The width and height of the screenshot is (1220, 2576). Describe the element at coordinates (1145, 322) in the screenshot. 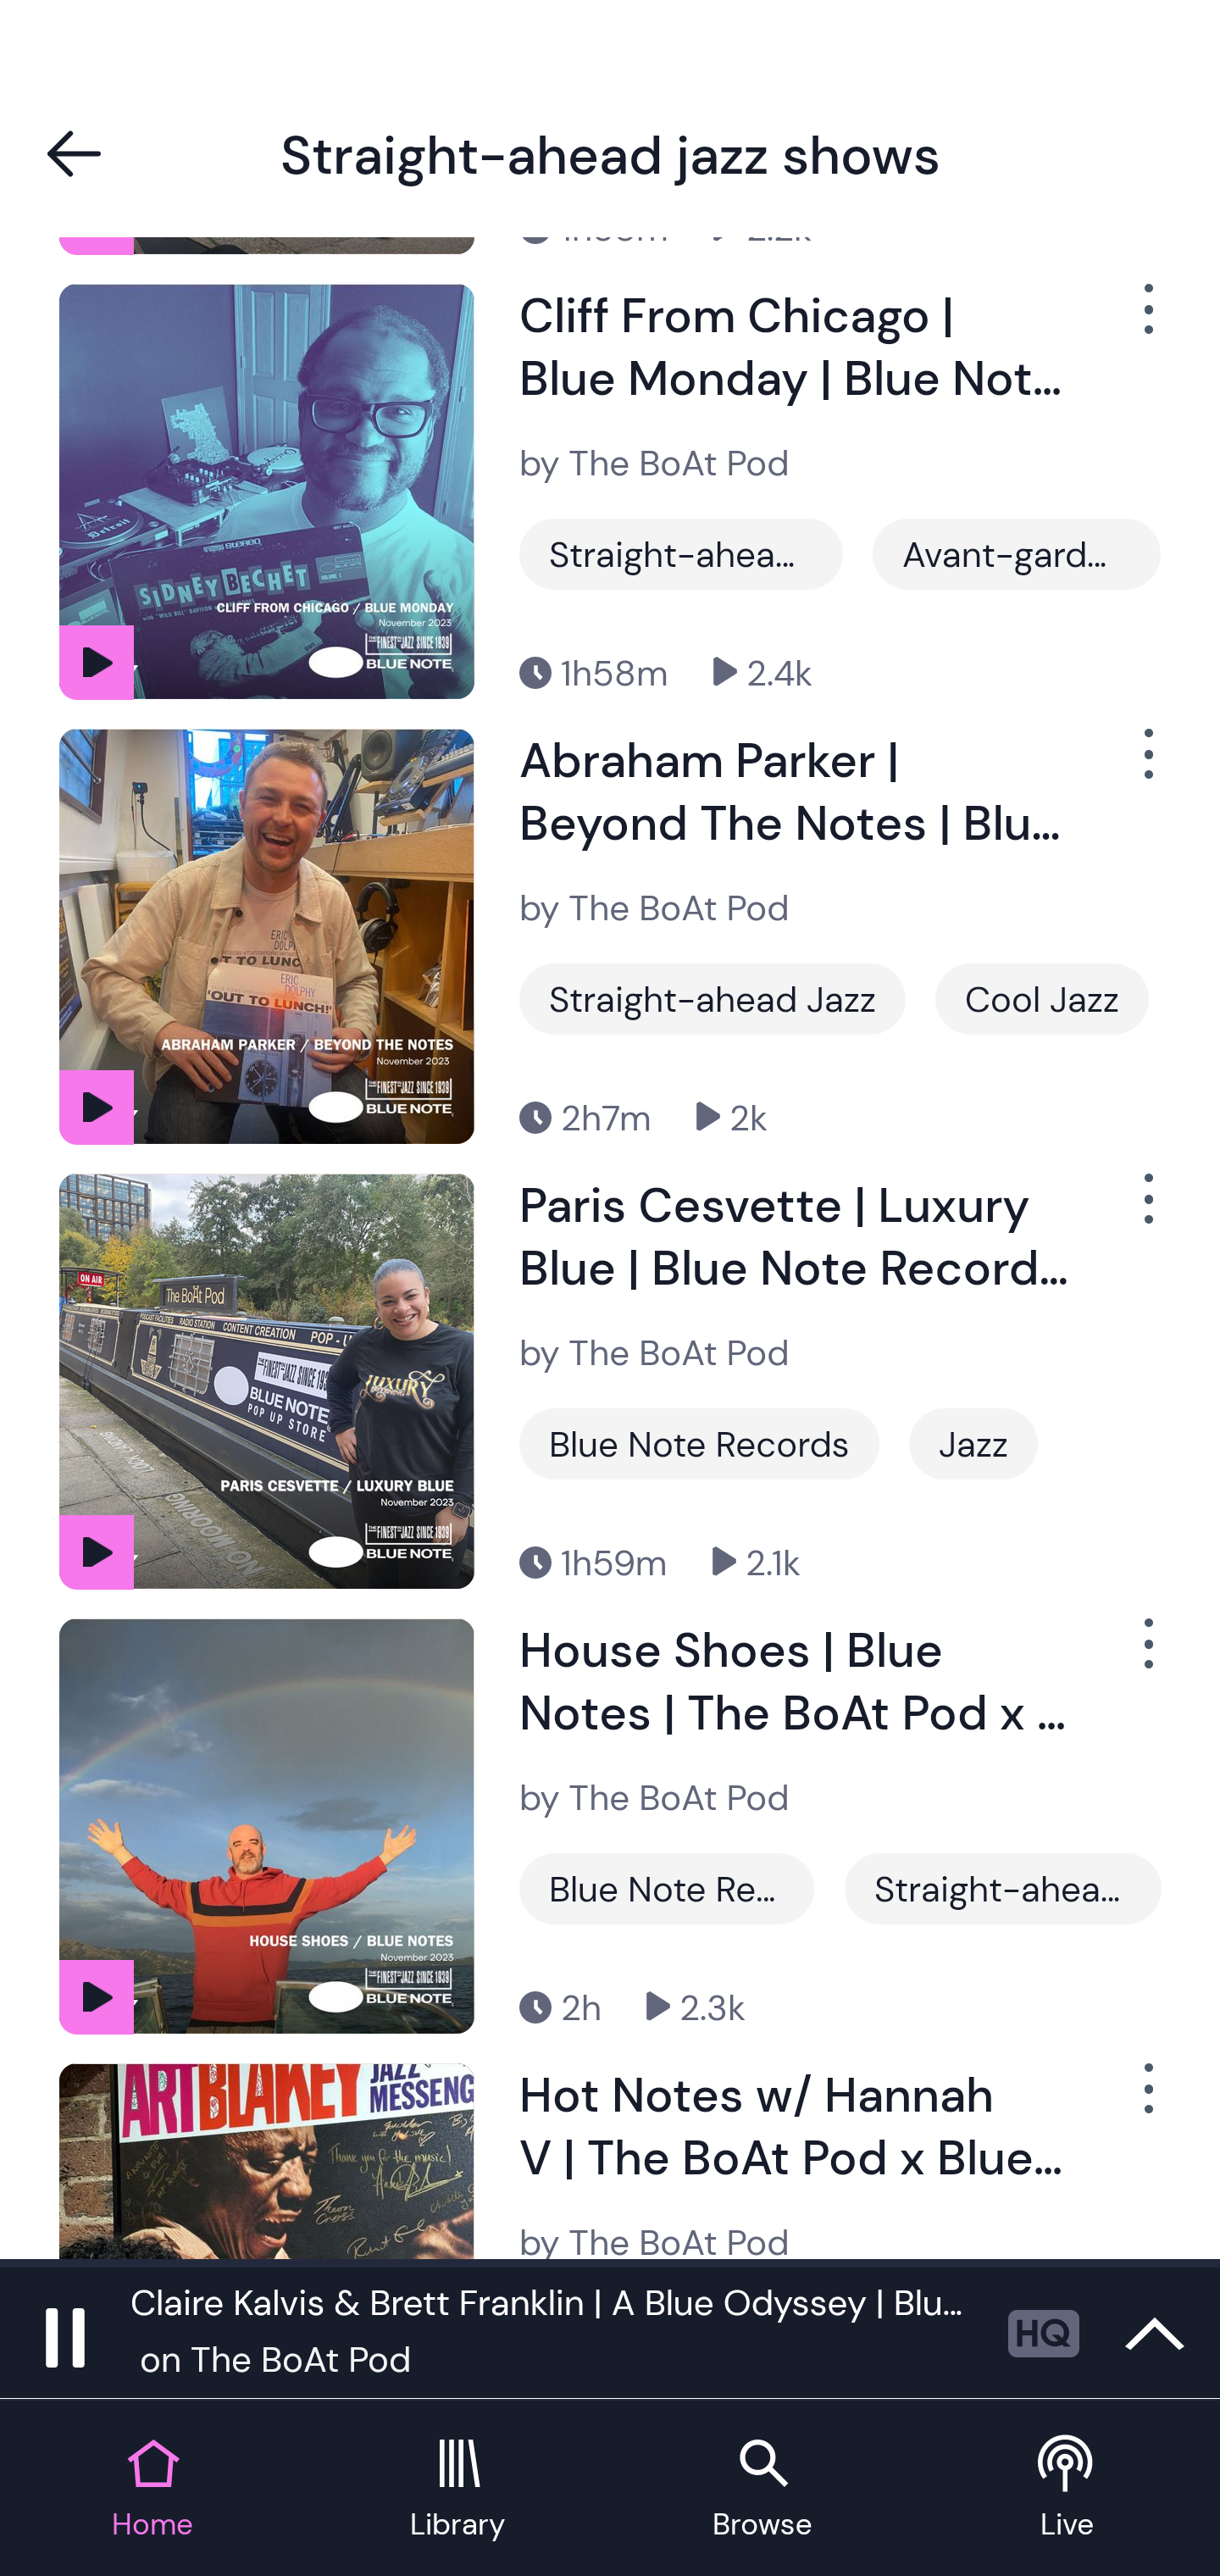

I see `Show Options Menu Button` at that location.